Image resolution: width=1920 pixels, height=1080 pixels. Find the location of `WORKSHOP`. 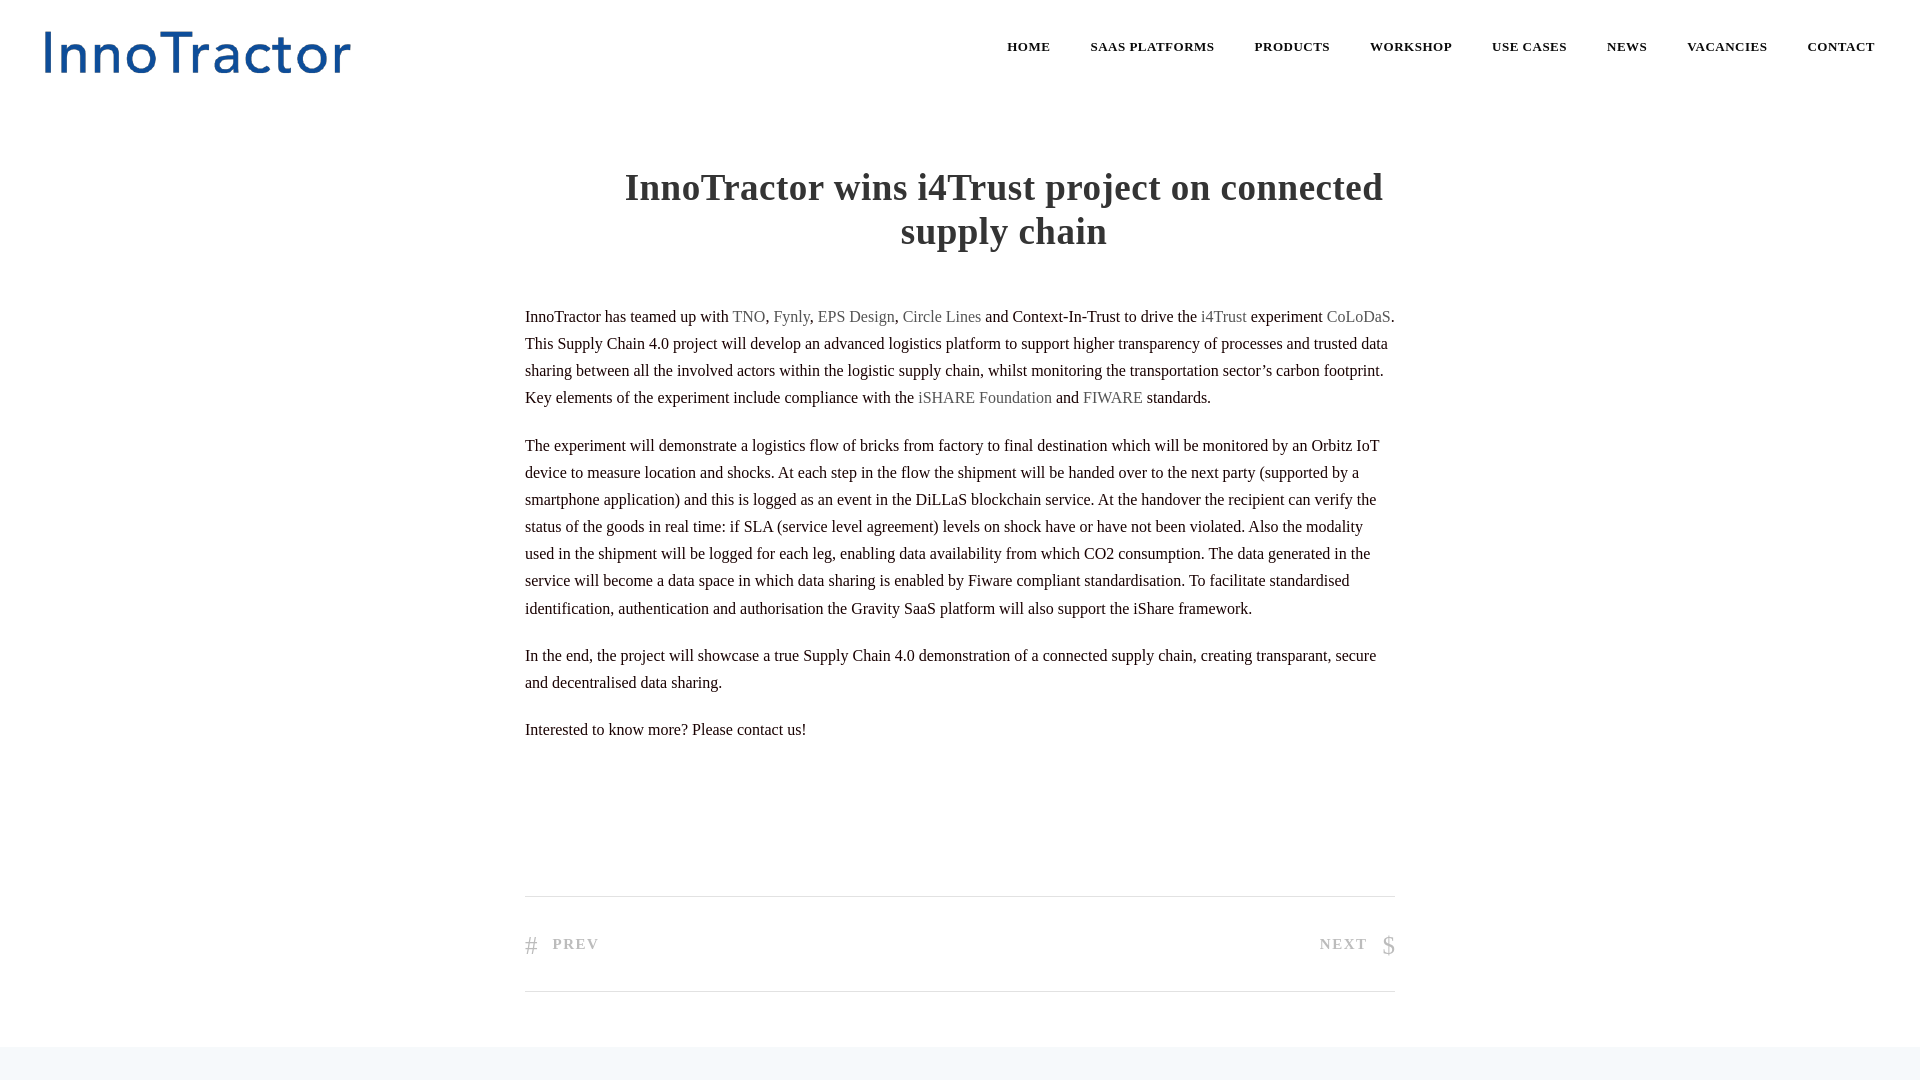

WORKSHOP is located at coordinates (1410, 63).